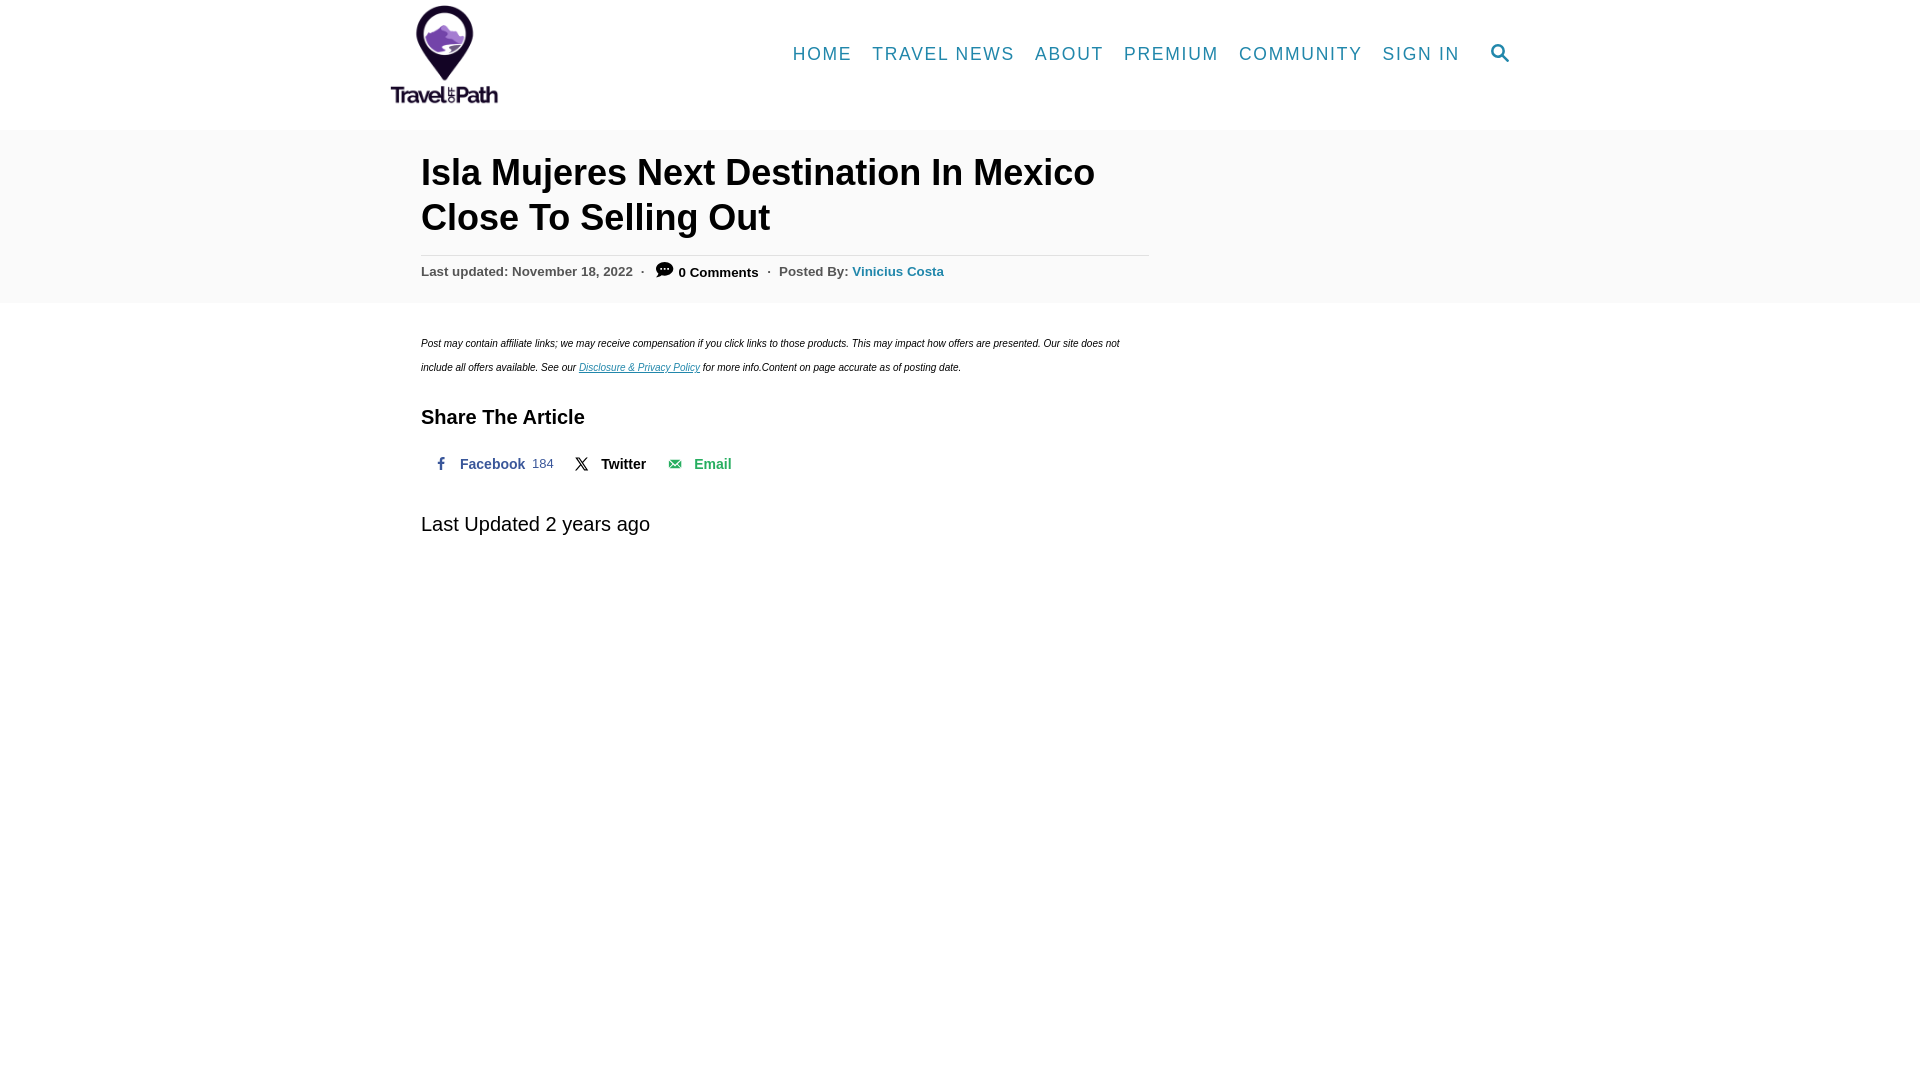  What do you see at coordinates (1500, 54) in the screenshot?
I see `Share on X` at bounding box center [1500, 54].